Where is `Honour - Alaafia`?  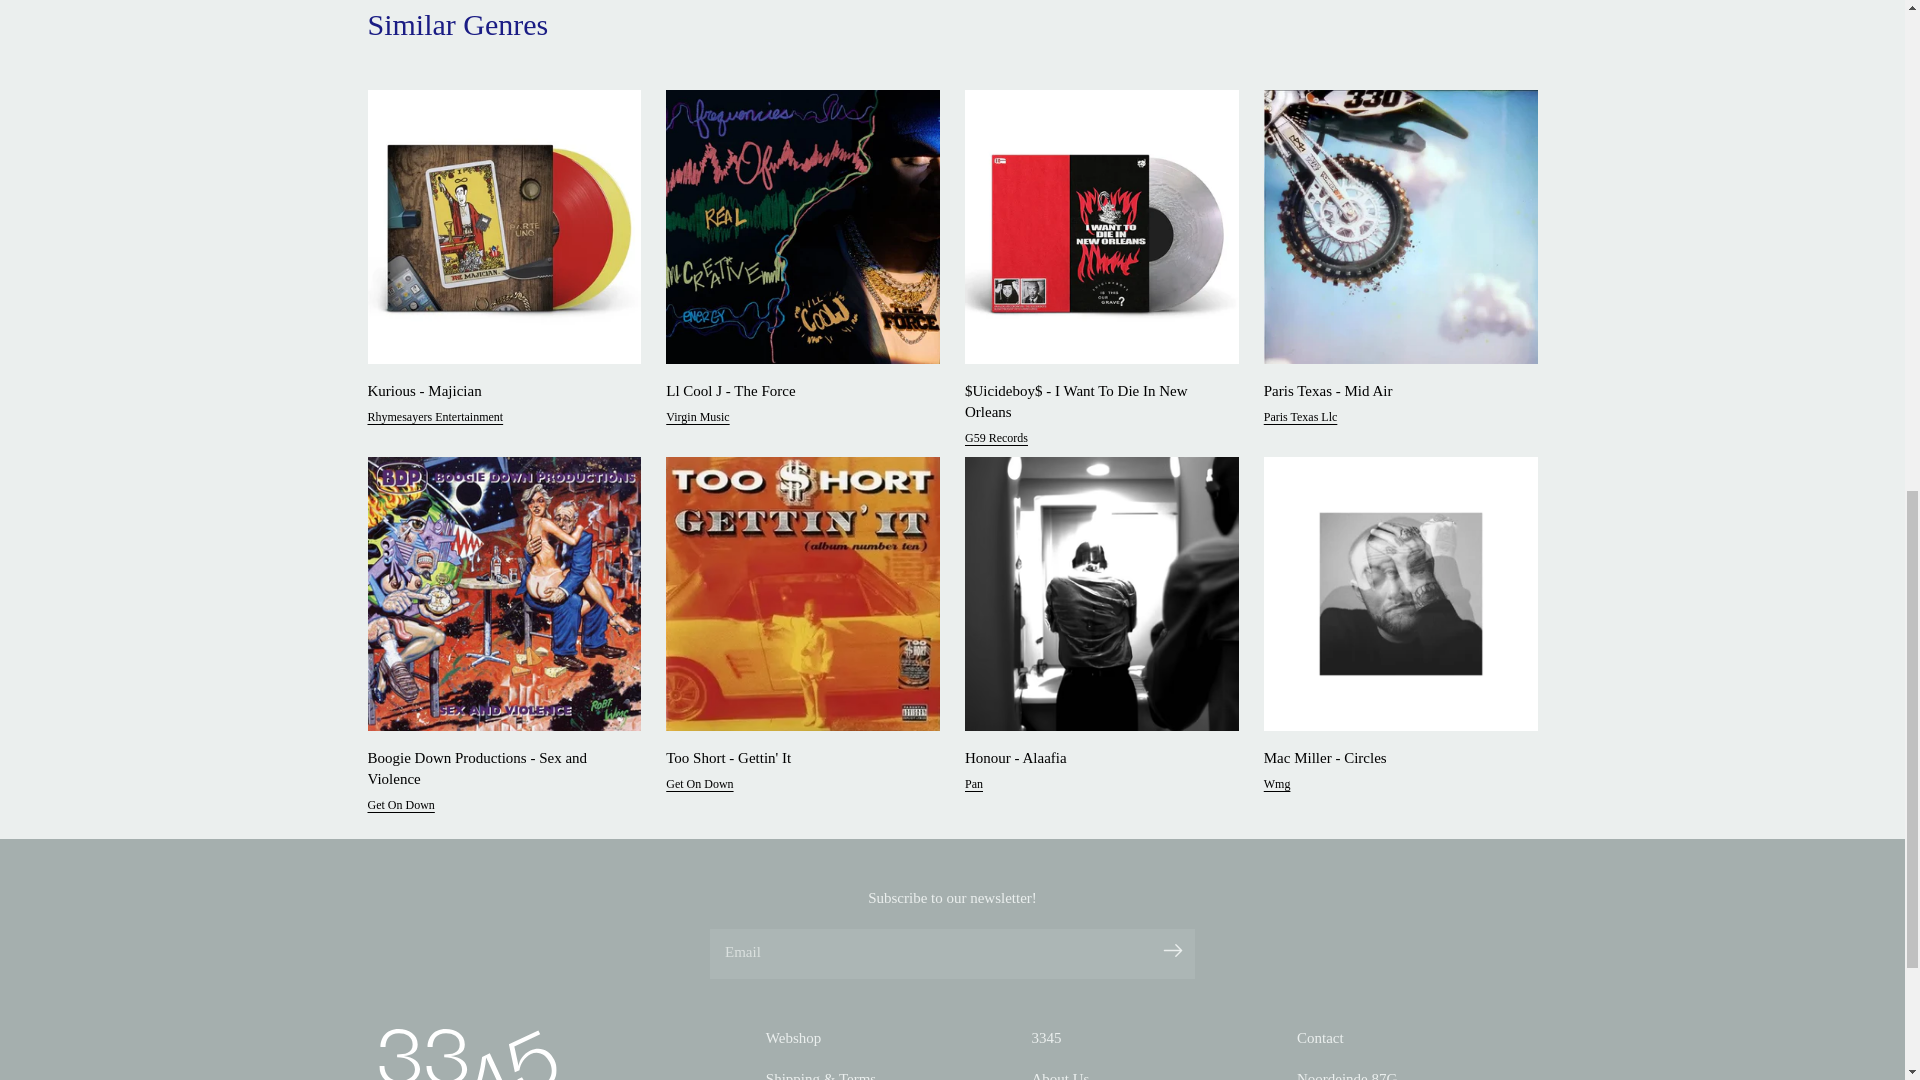
Honour - Alaafia is located at coordinates (1096, 758).